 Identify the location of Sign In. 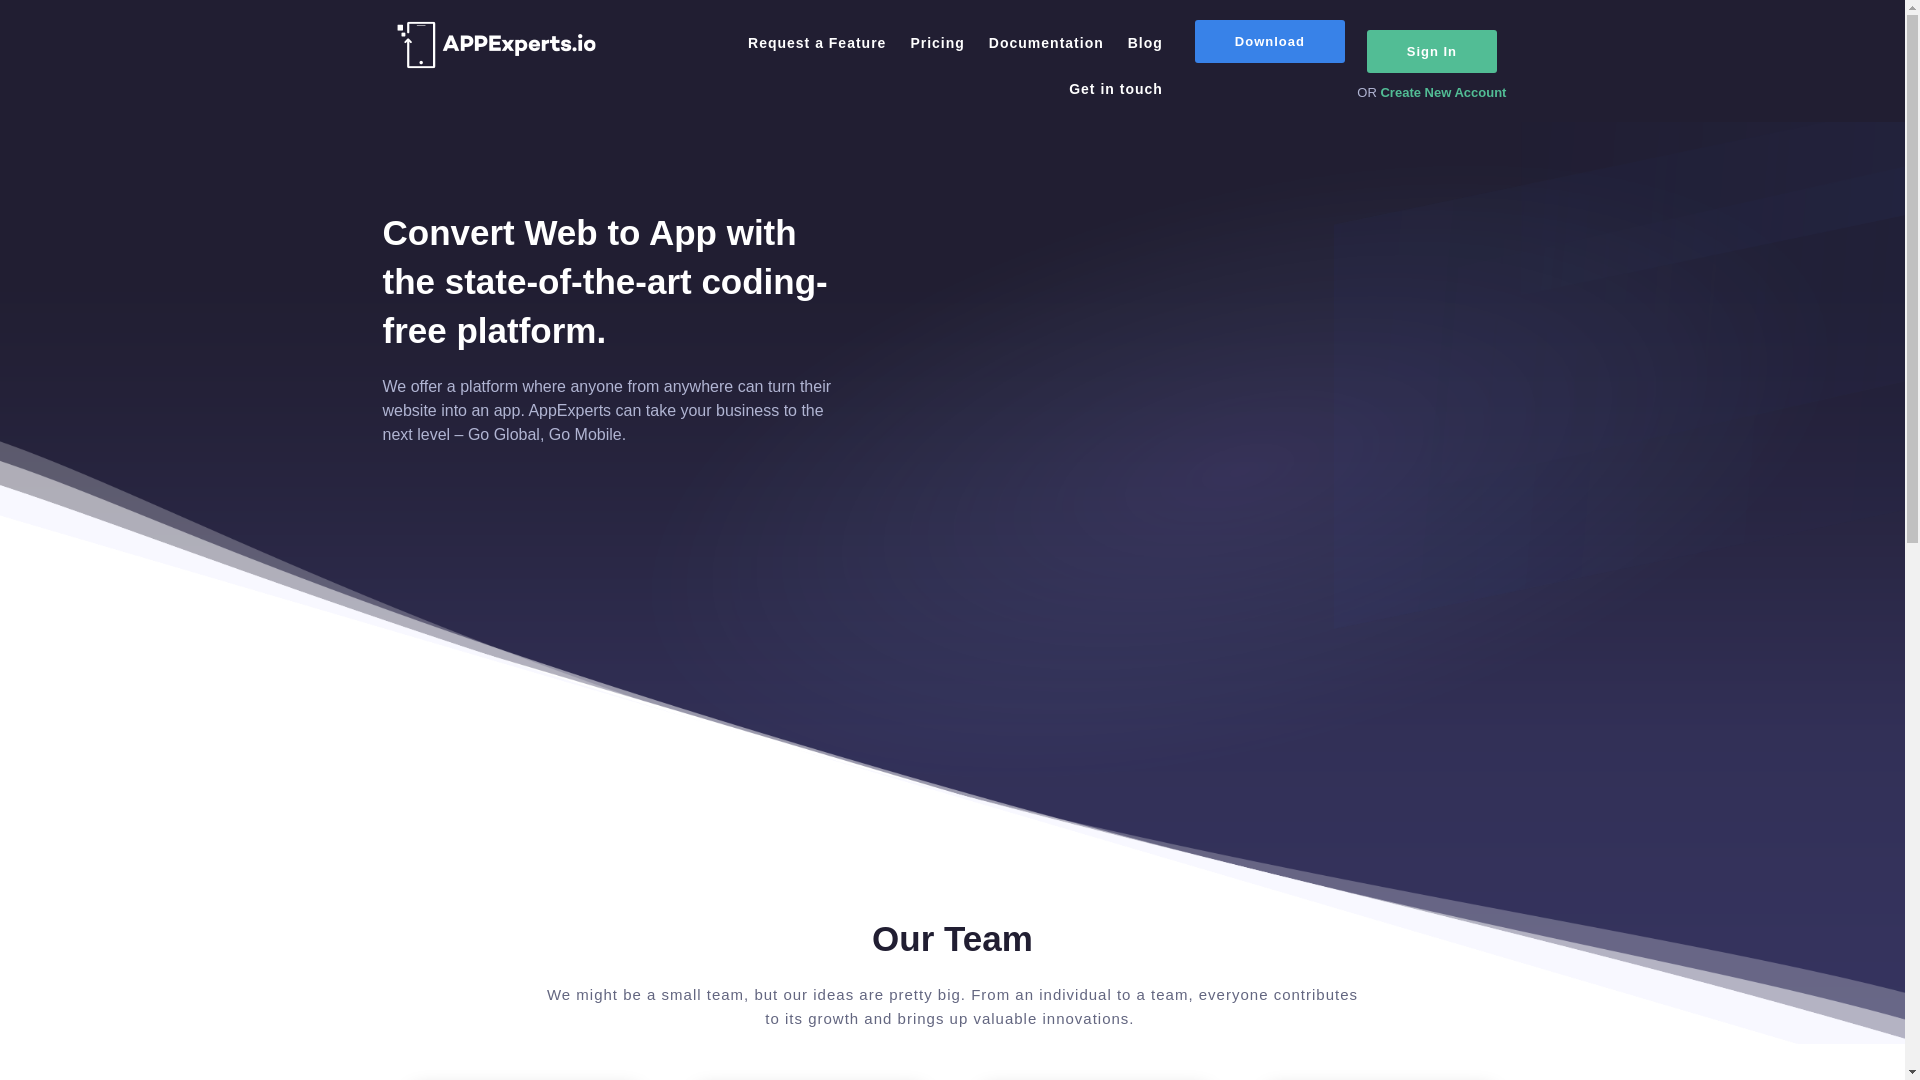
(1432, 52).